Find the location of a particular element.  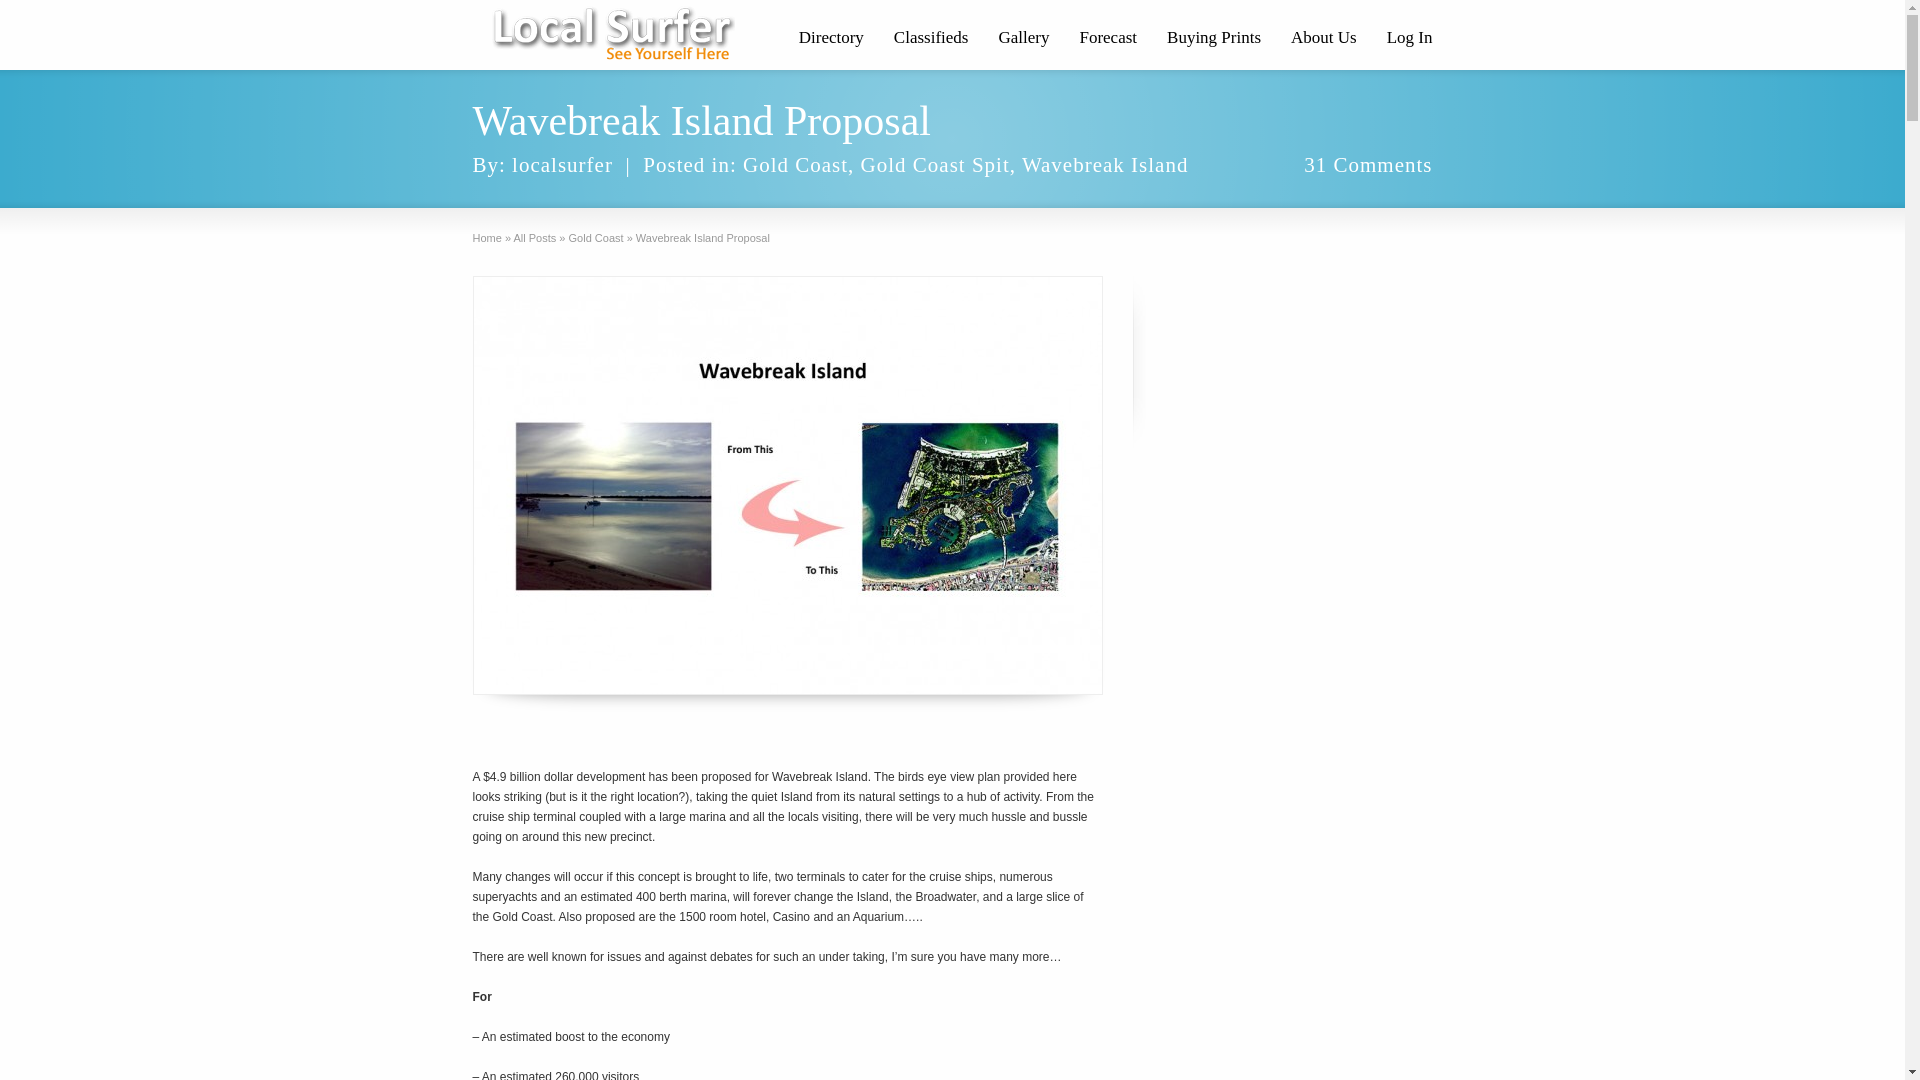

Log In is located at coordinates (1410, 40).